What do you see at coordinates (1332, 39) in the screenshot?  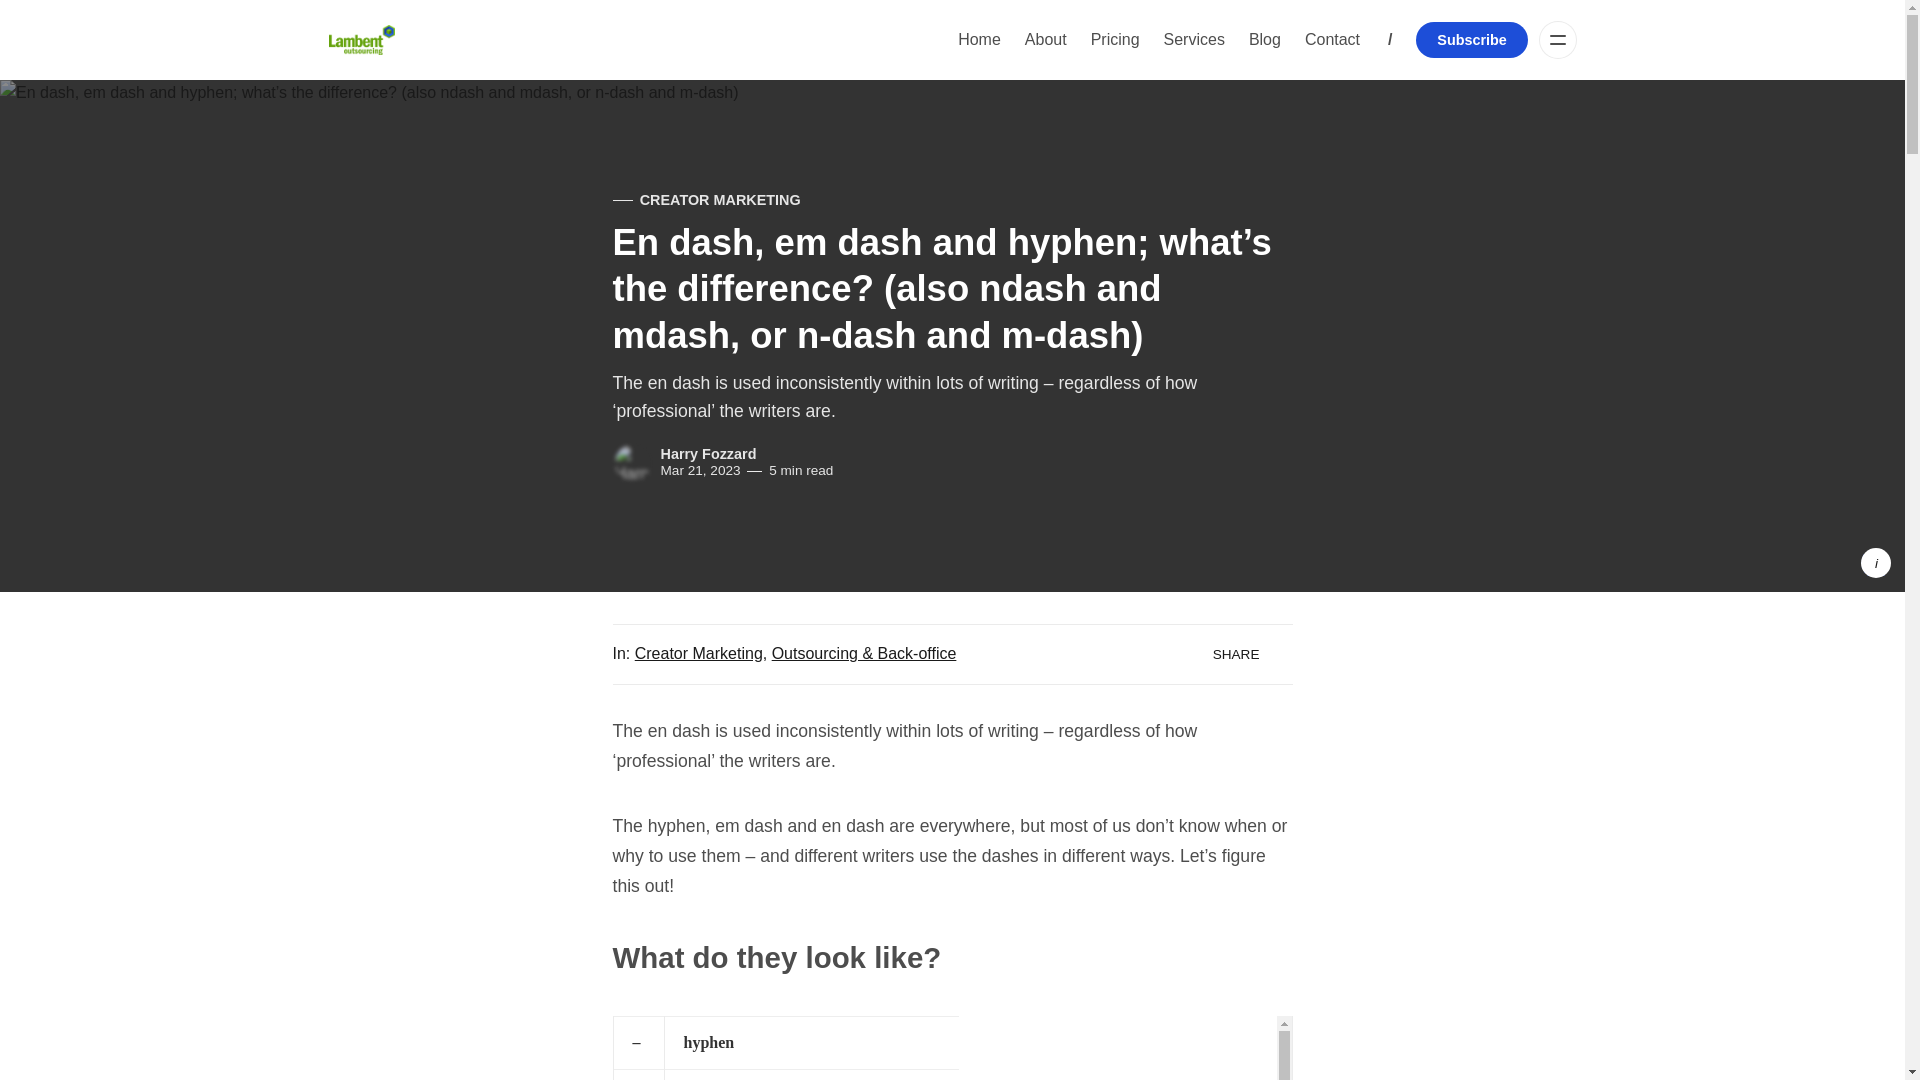 I see `Contact` at bounding box center [1332, 39].